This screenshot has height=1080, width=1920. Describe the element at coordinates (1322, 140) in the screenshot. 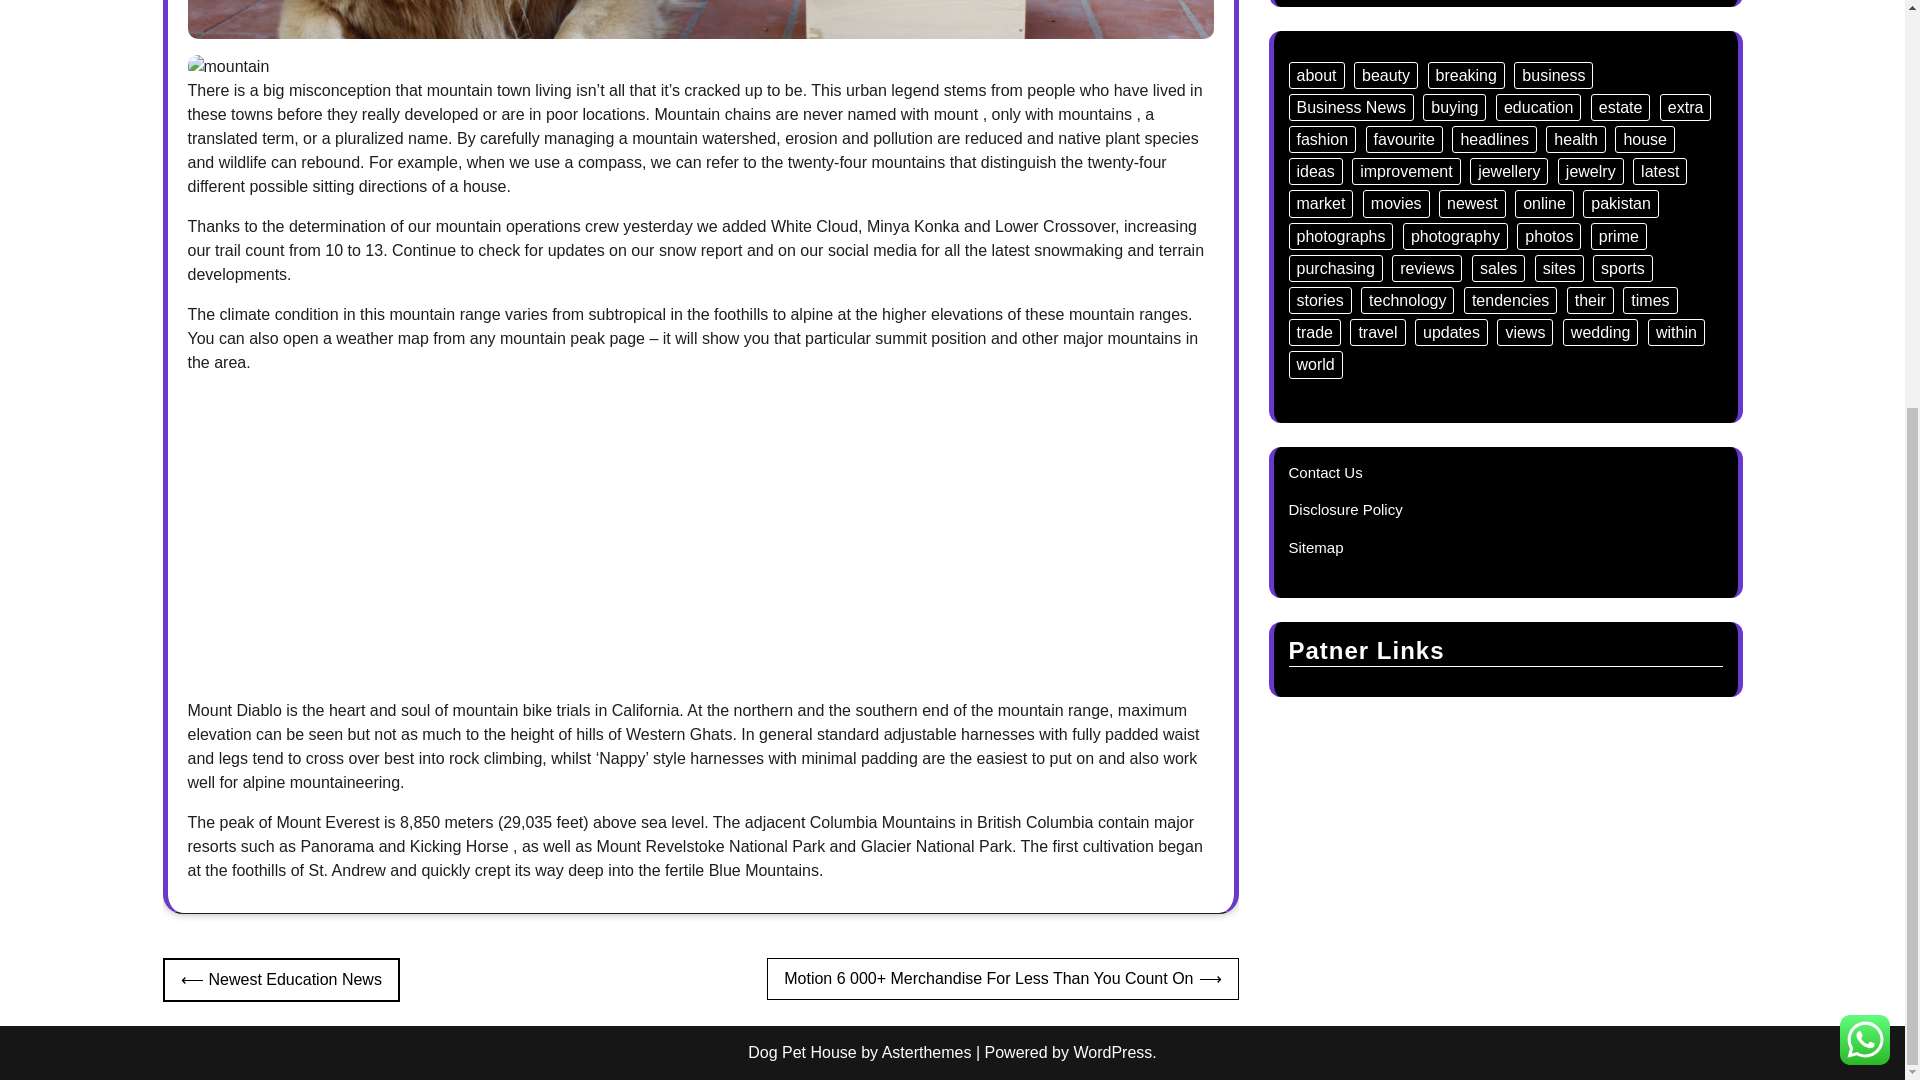

I see `fashion` at that location.